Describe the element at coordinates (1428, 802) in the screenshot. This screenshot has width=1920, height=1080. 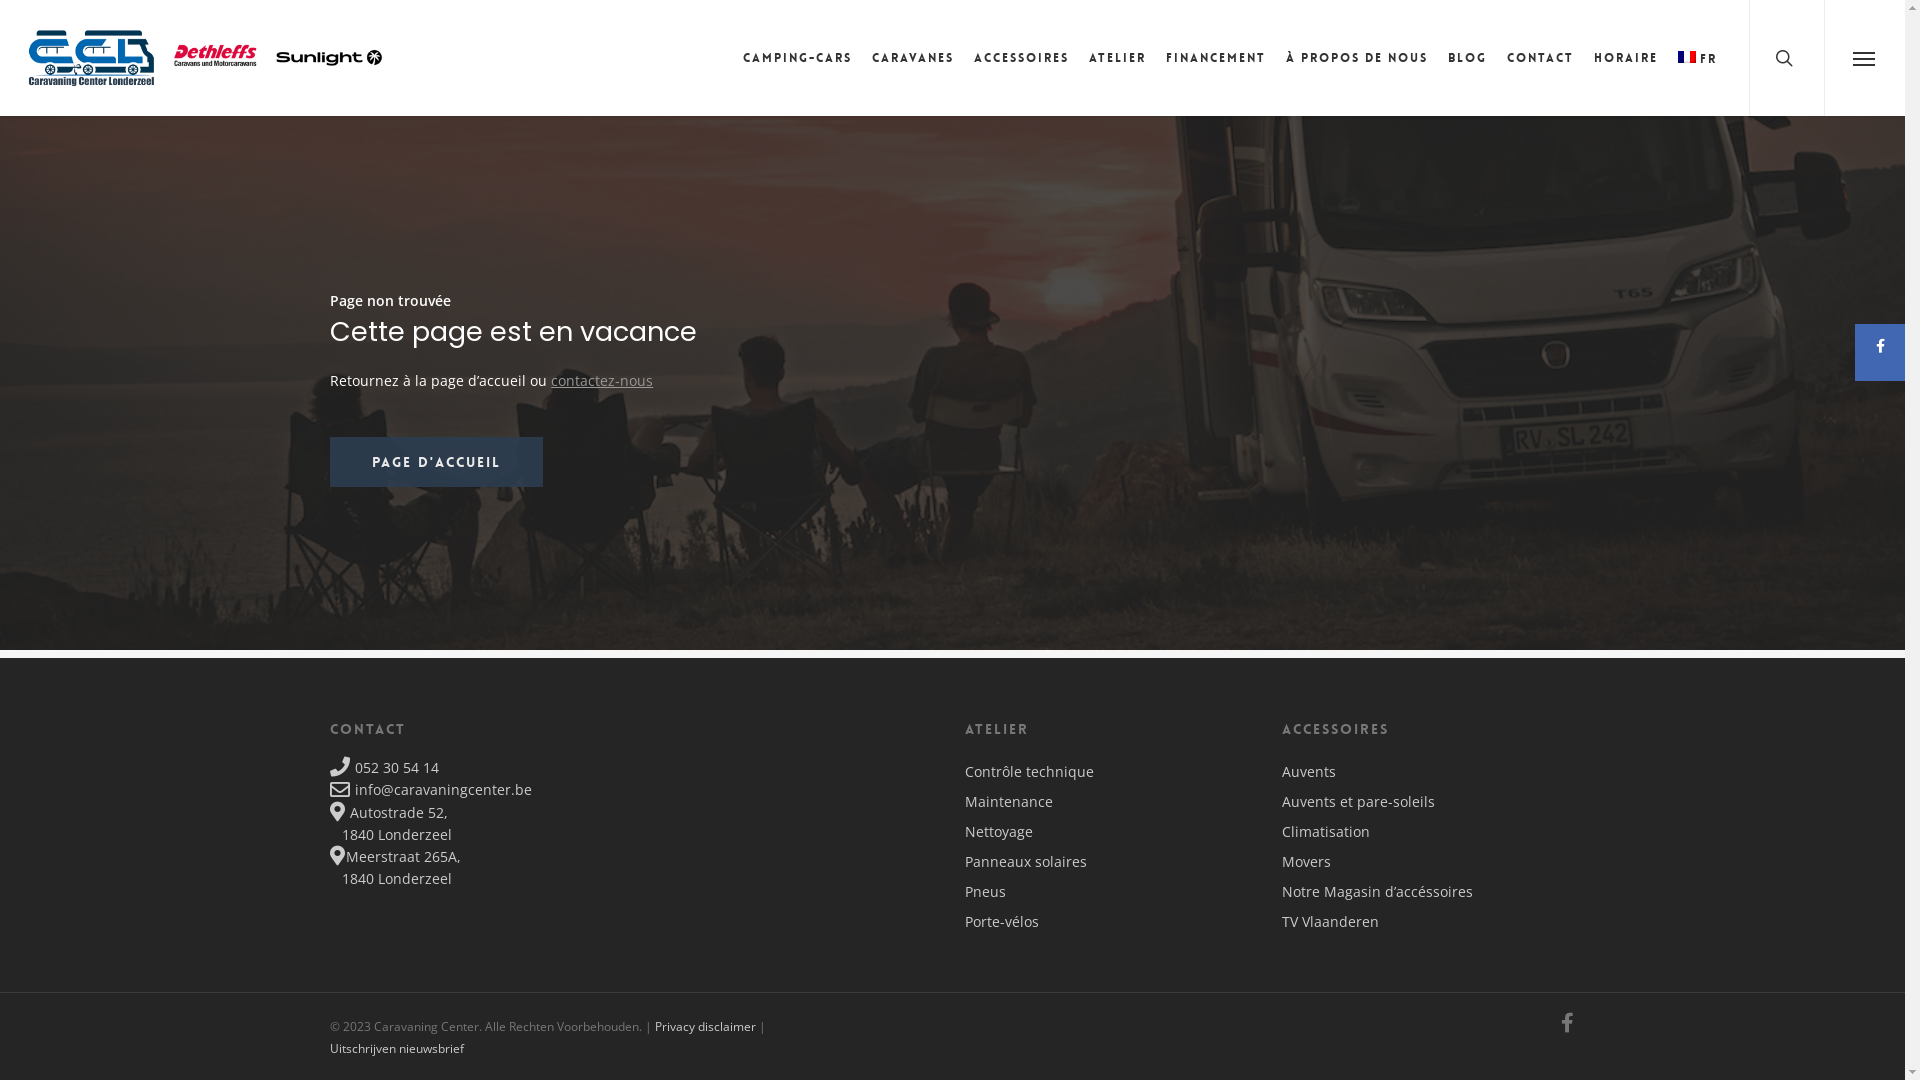
I see `Auvents et pare-soleils` at that location.